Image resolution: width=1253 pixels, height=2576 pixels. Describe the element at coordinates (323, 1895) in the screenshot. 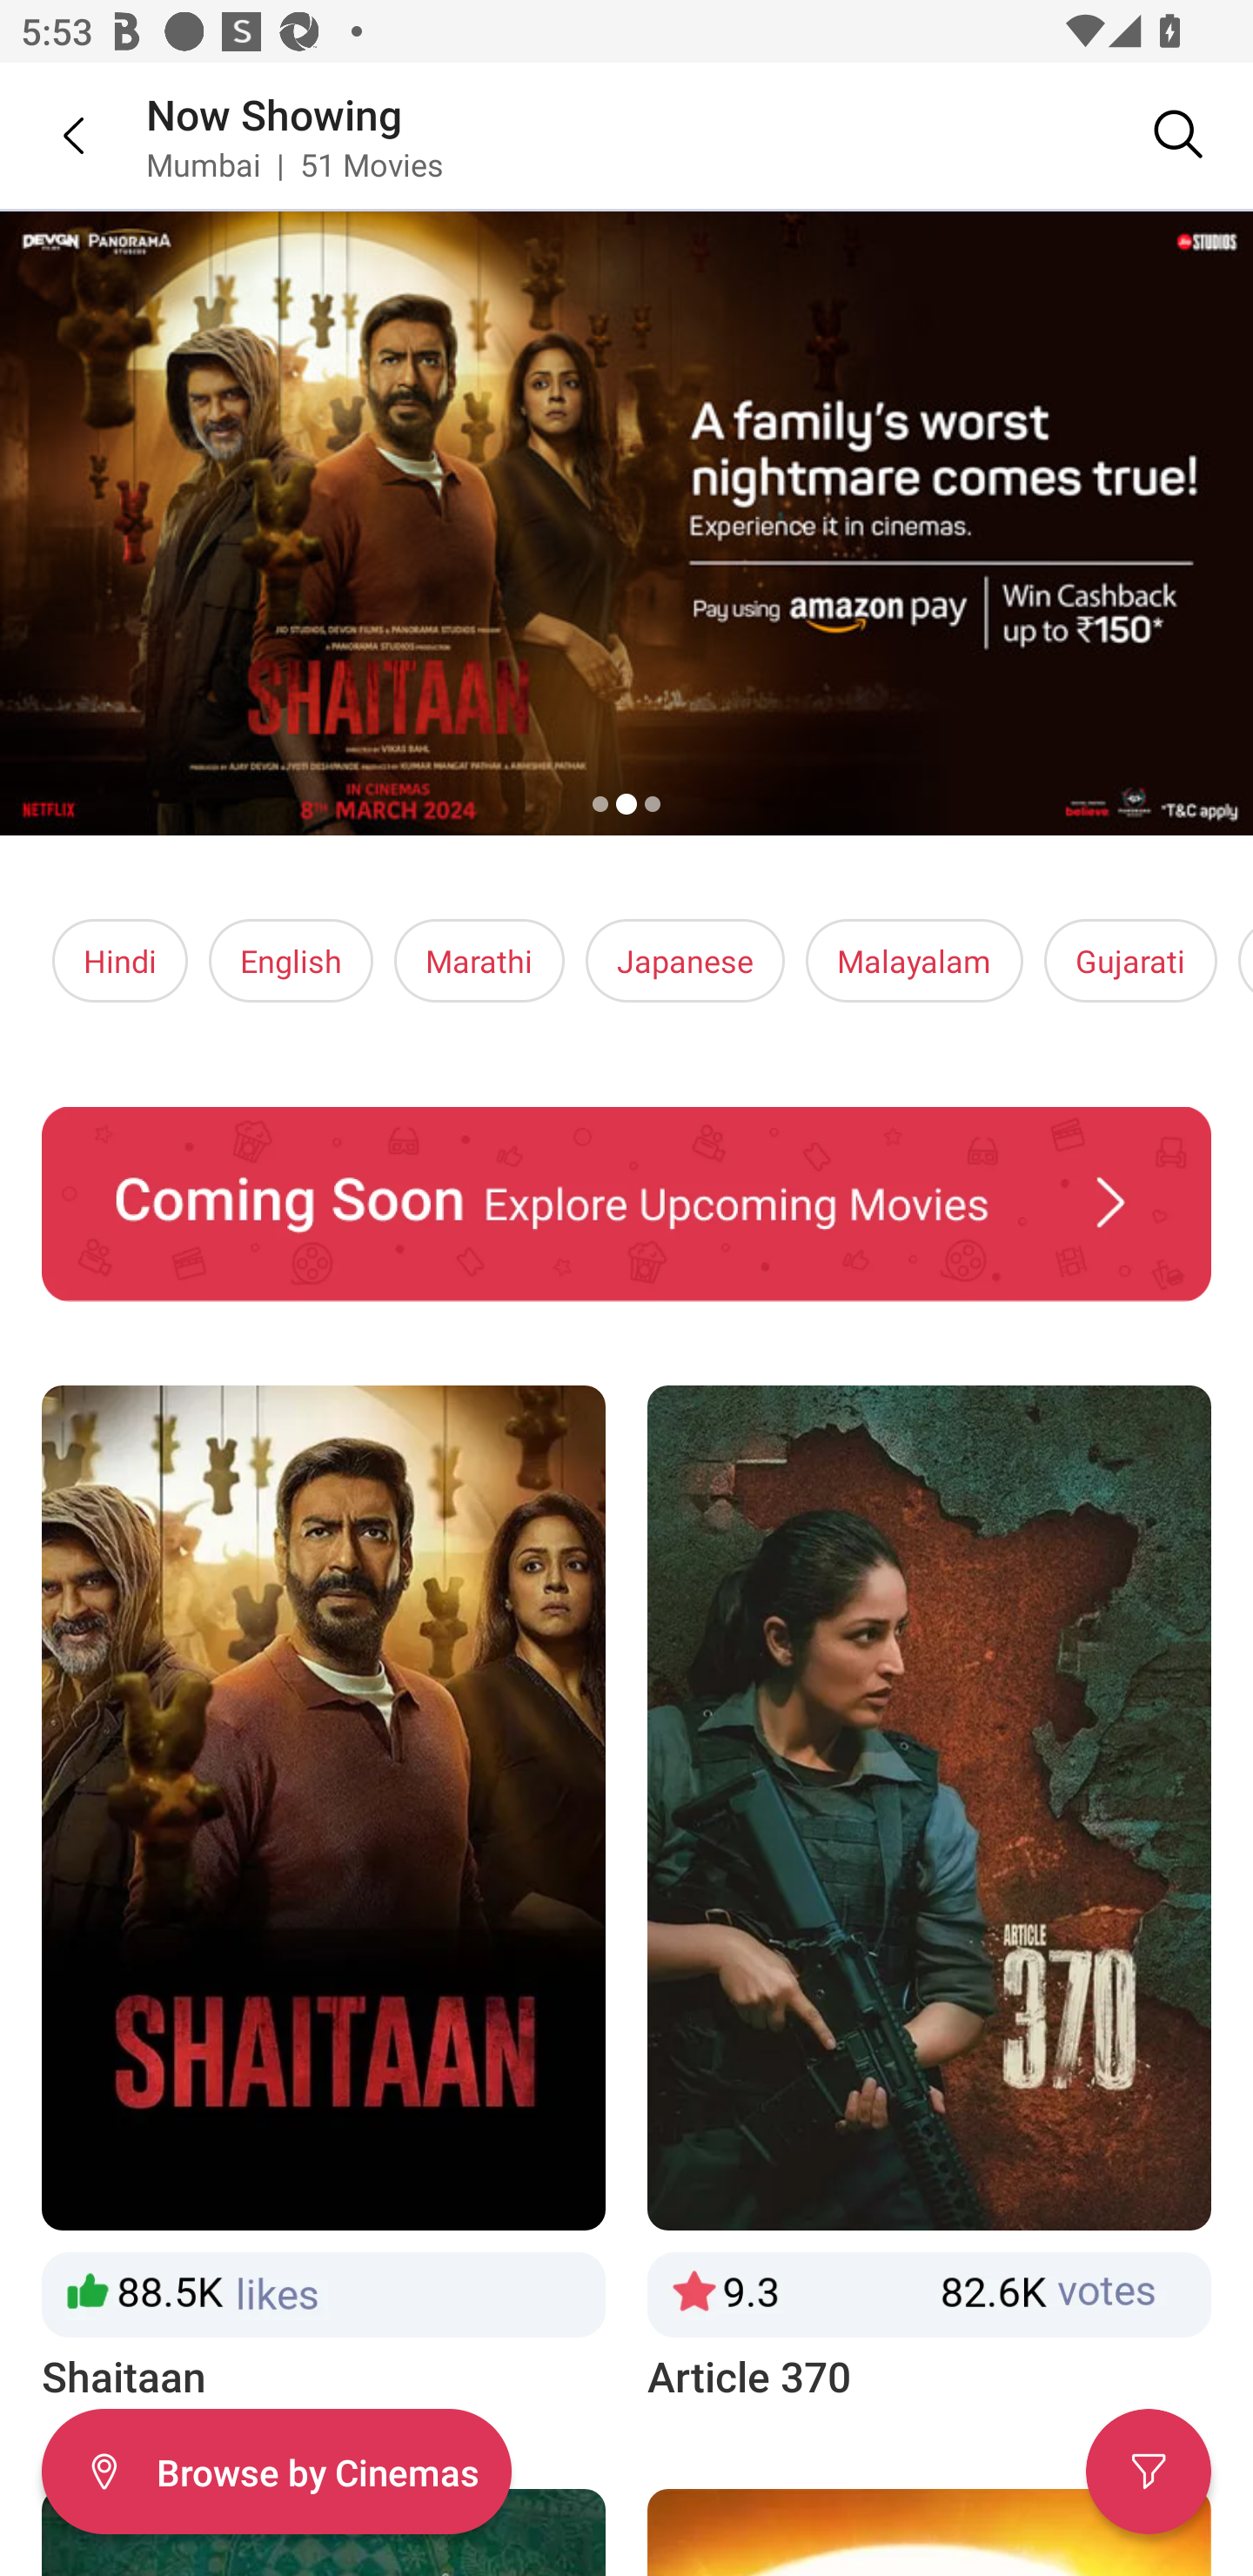

I see `Shaitaan` at that location.